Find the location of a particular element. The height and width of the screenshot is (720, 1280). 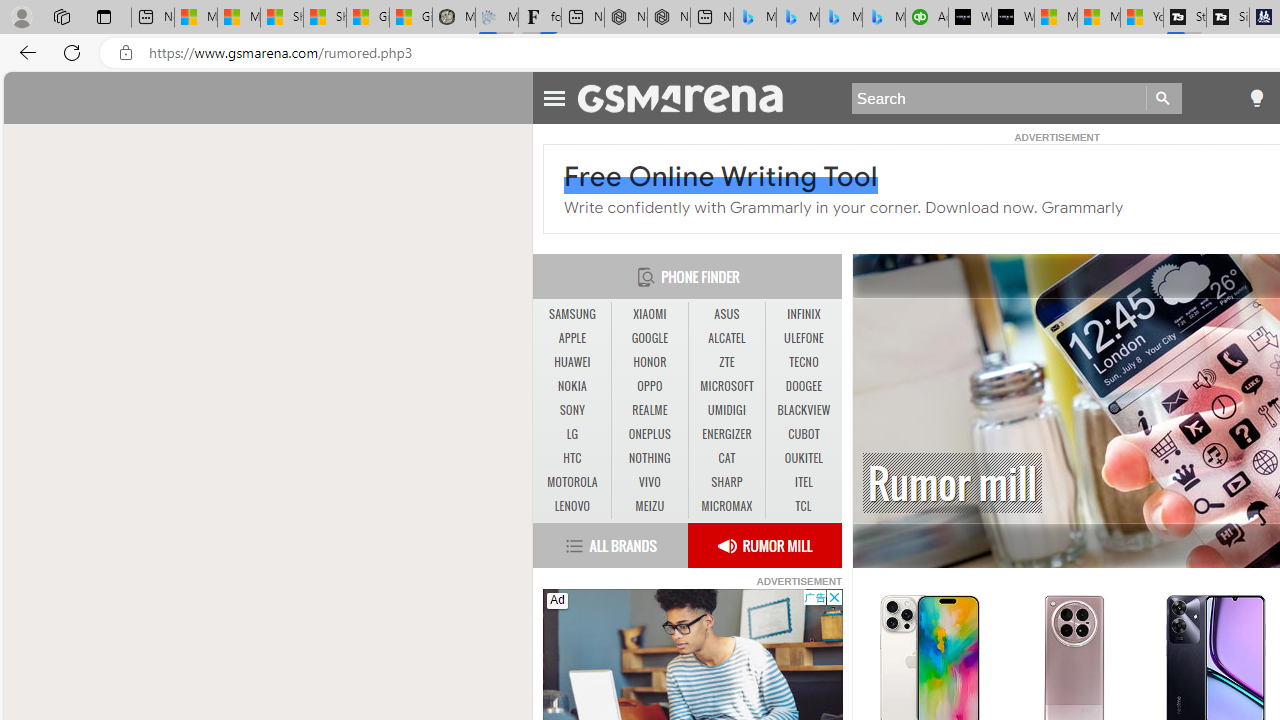

UMIDIGI is located at coordinates (726, 411).